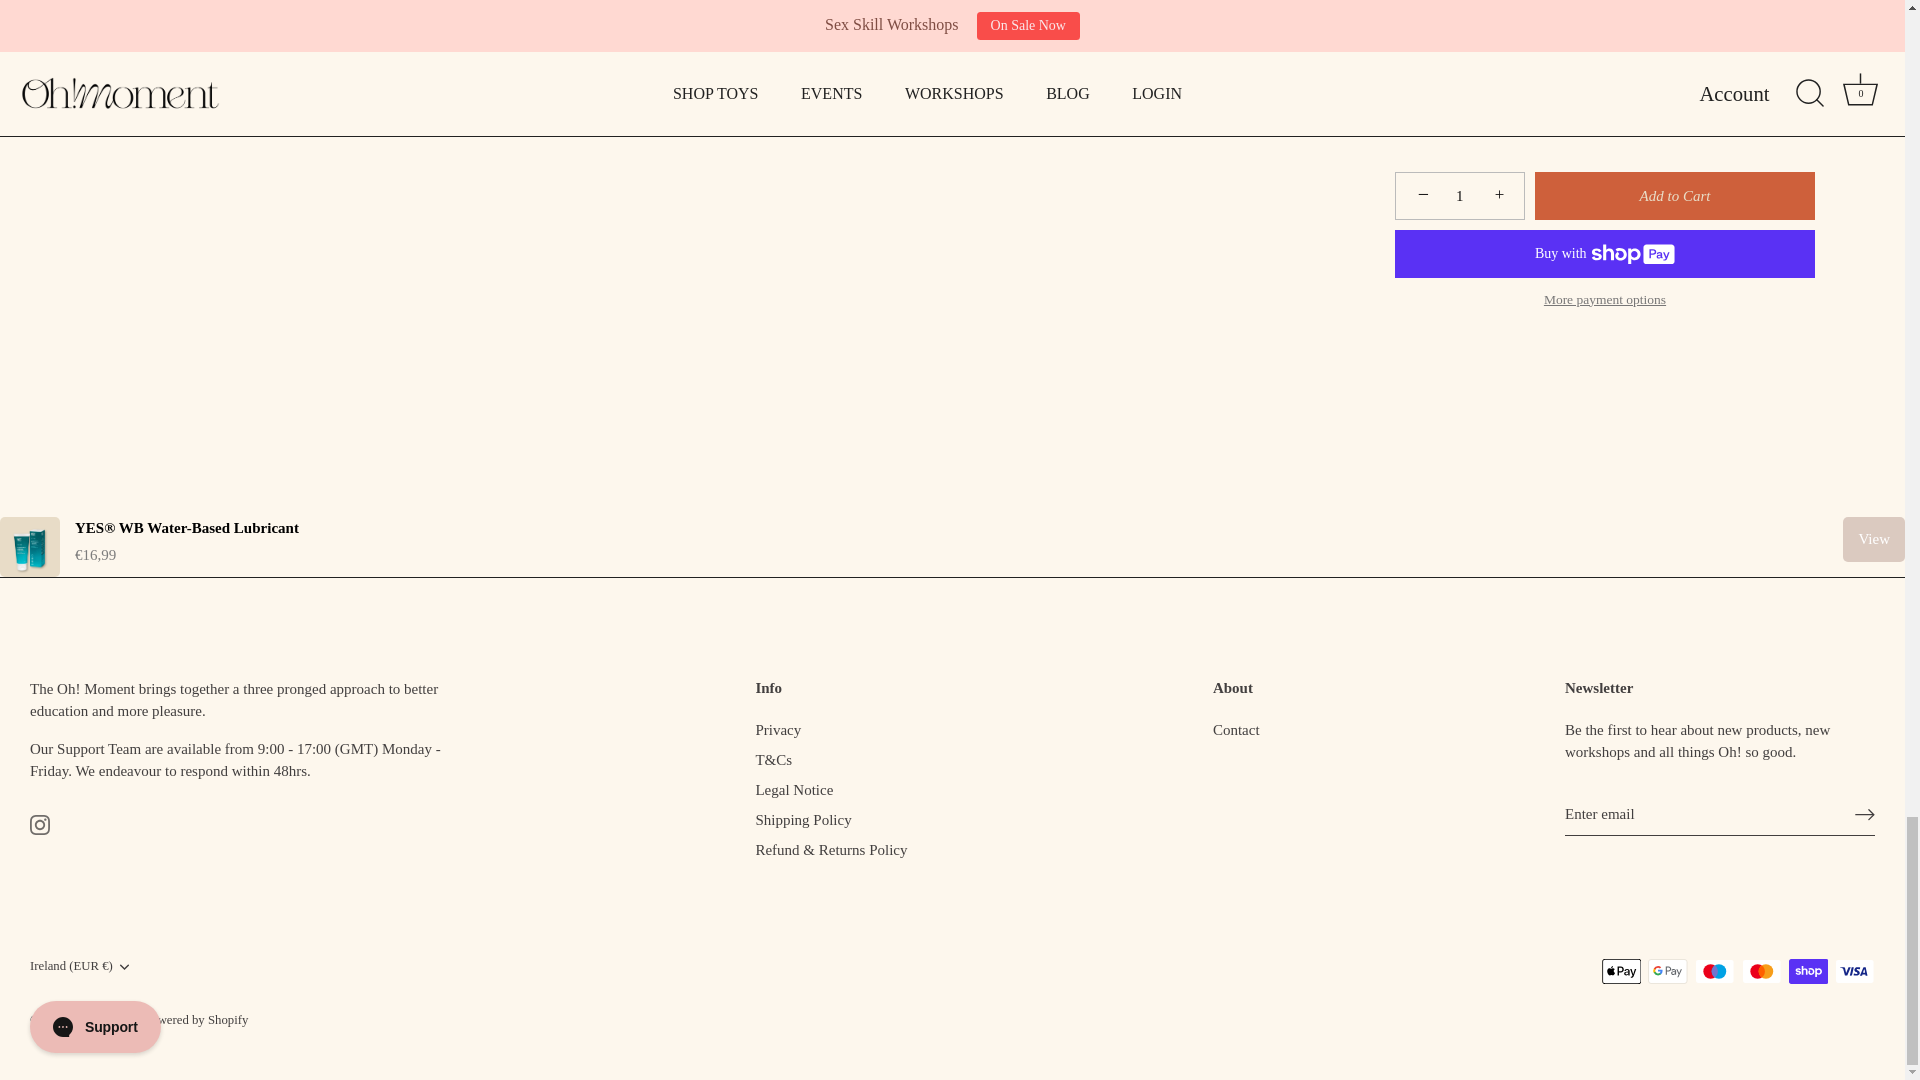  I want to click on Maestro, so click(1714, 971).